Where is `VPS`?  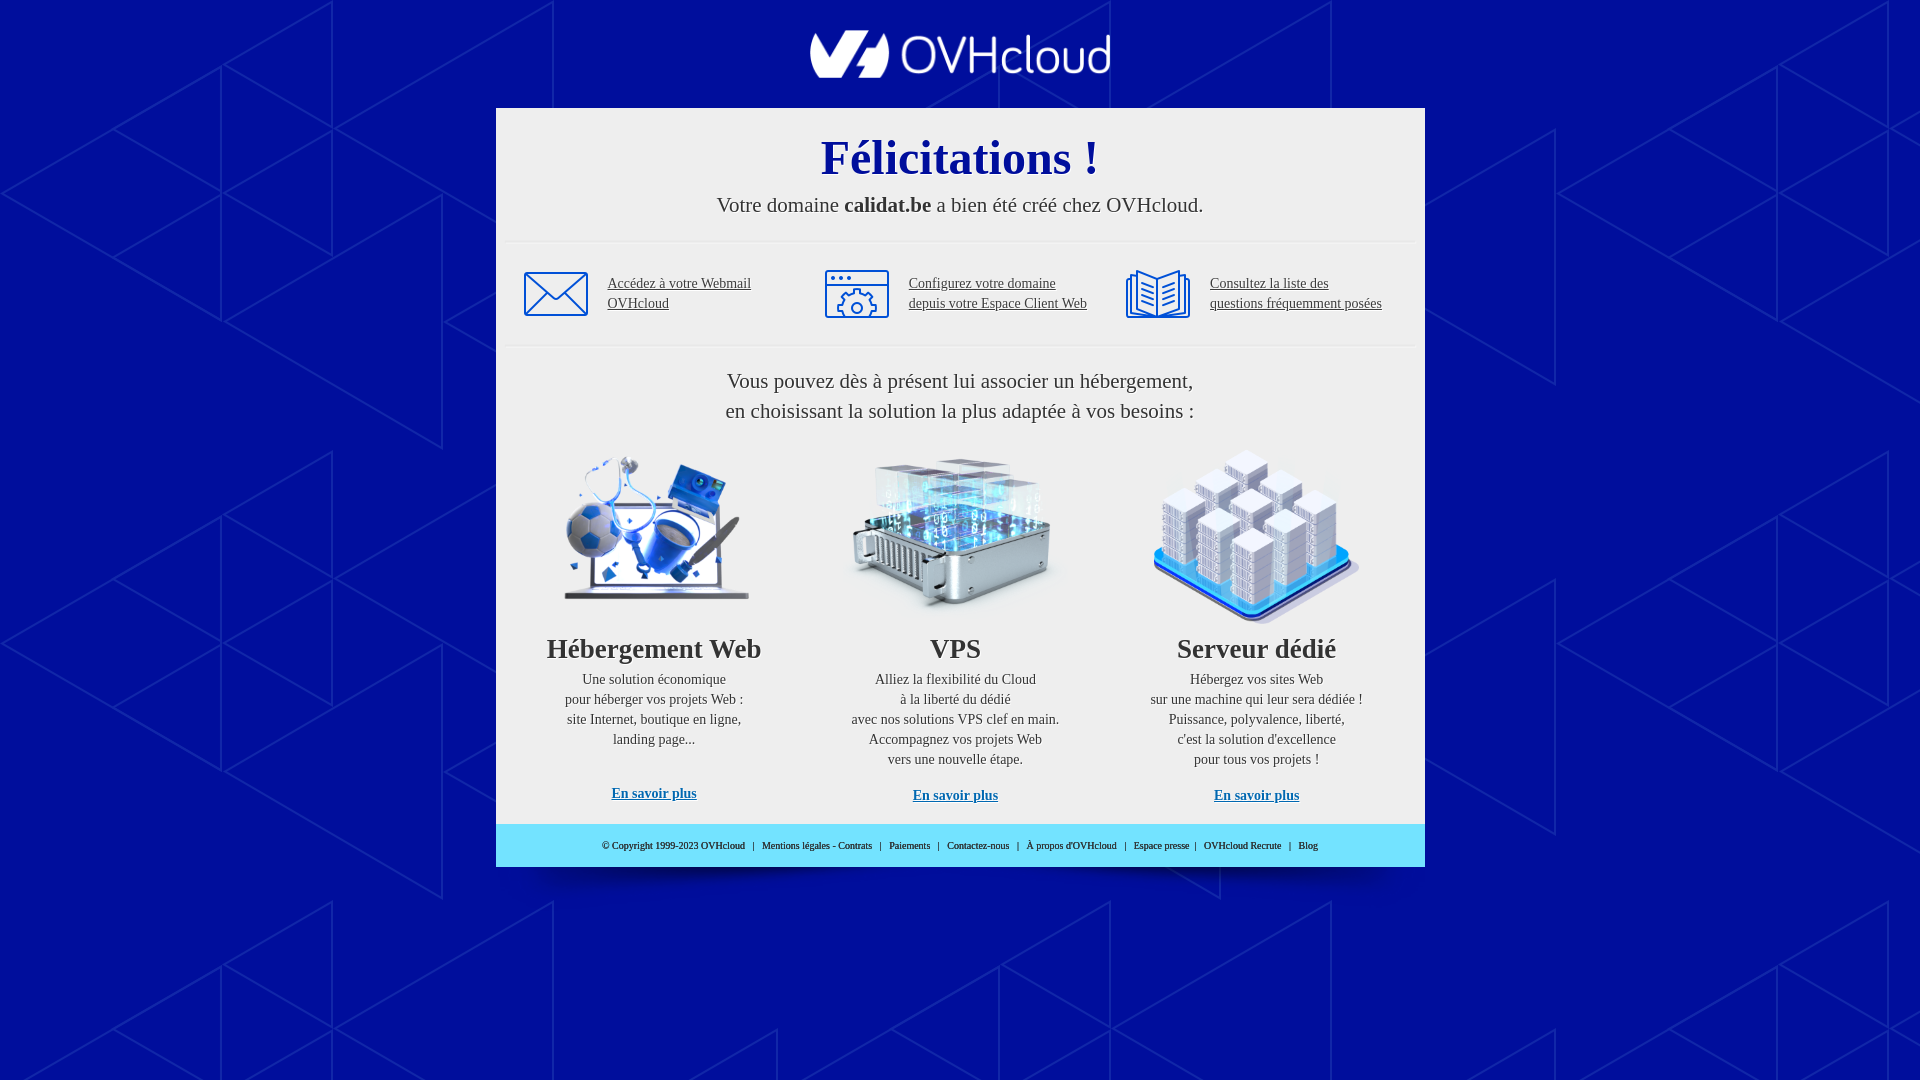 VPS is located at coordinates (956, 620).